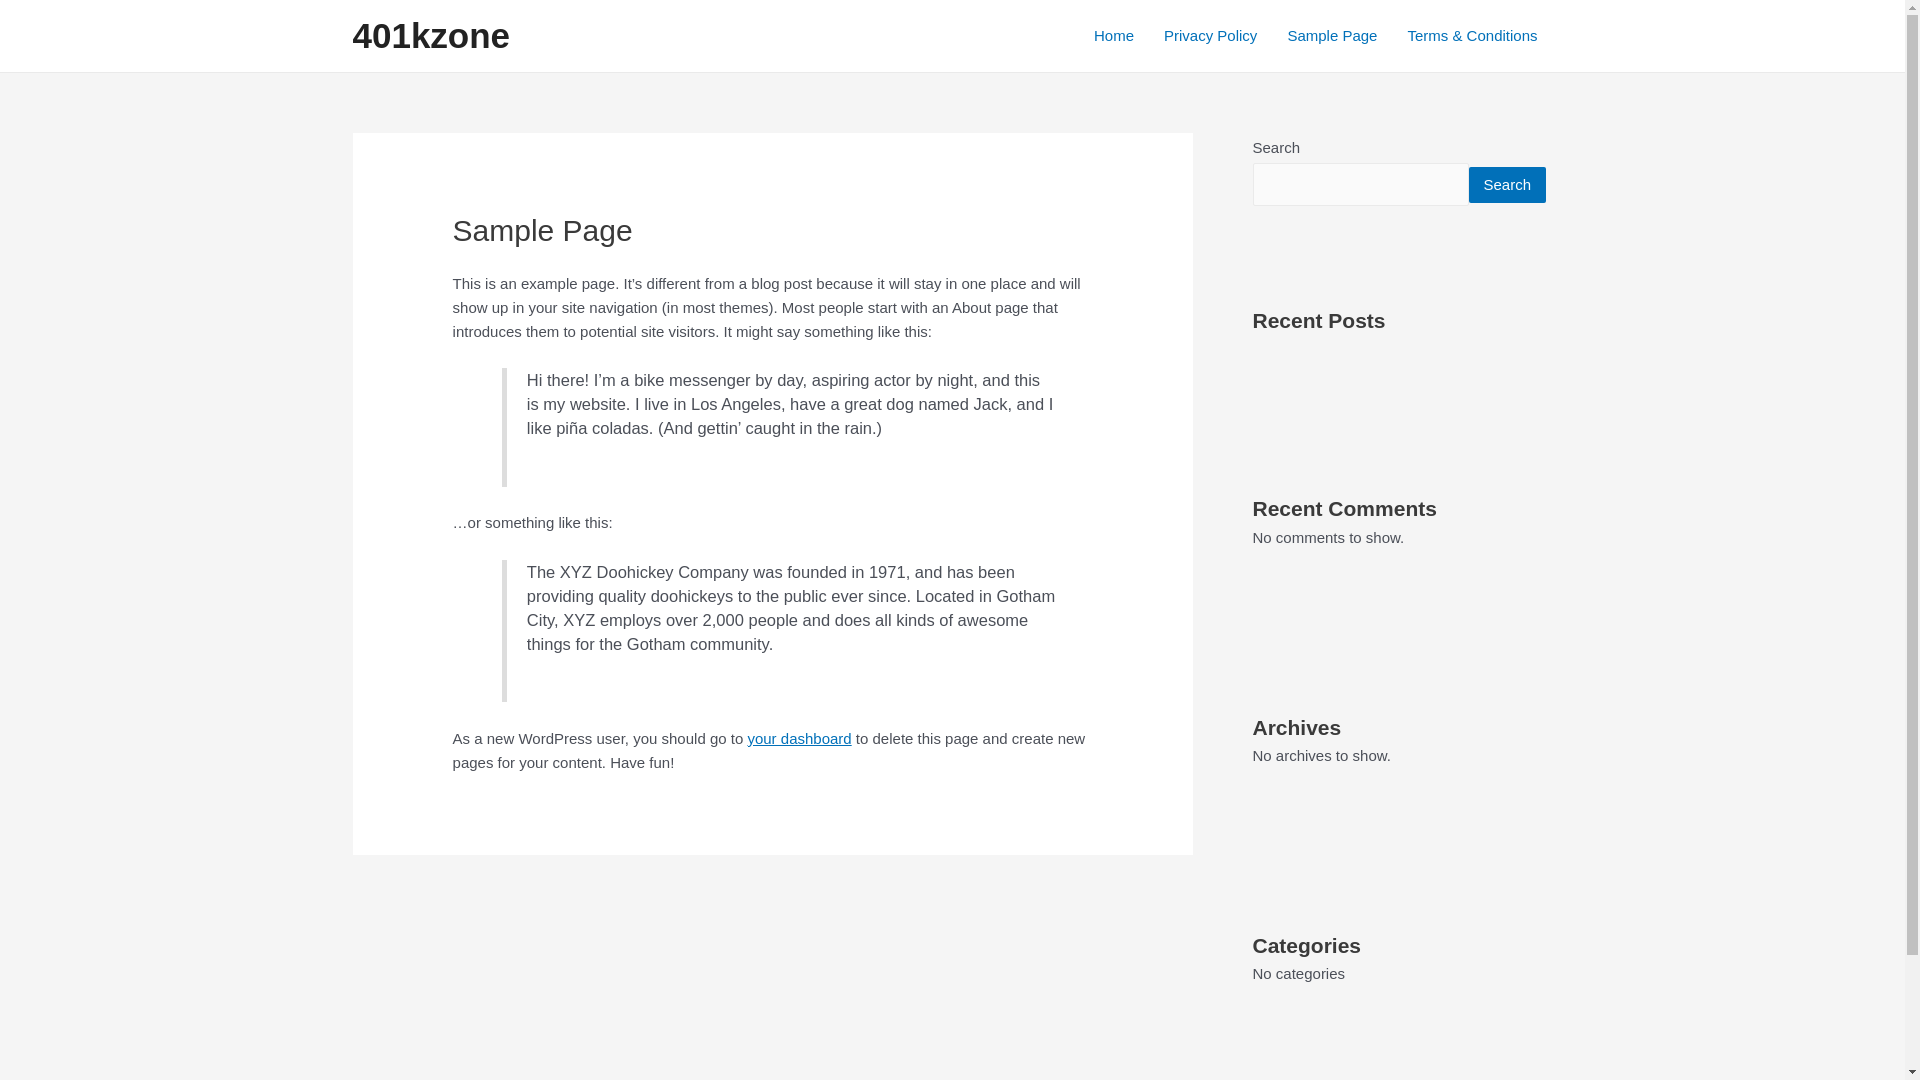  I want to click on Terms & Conditions, so click(1472, 36).